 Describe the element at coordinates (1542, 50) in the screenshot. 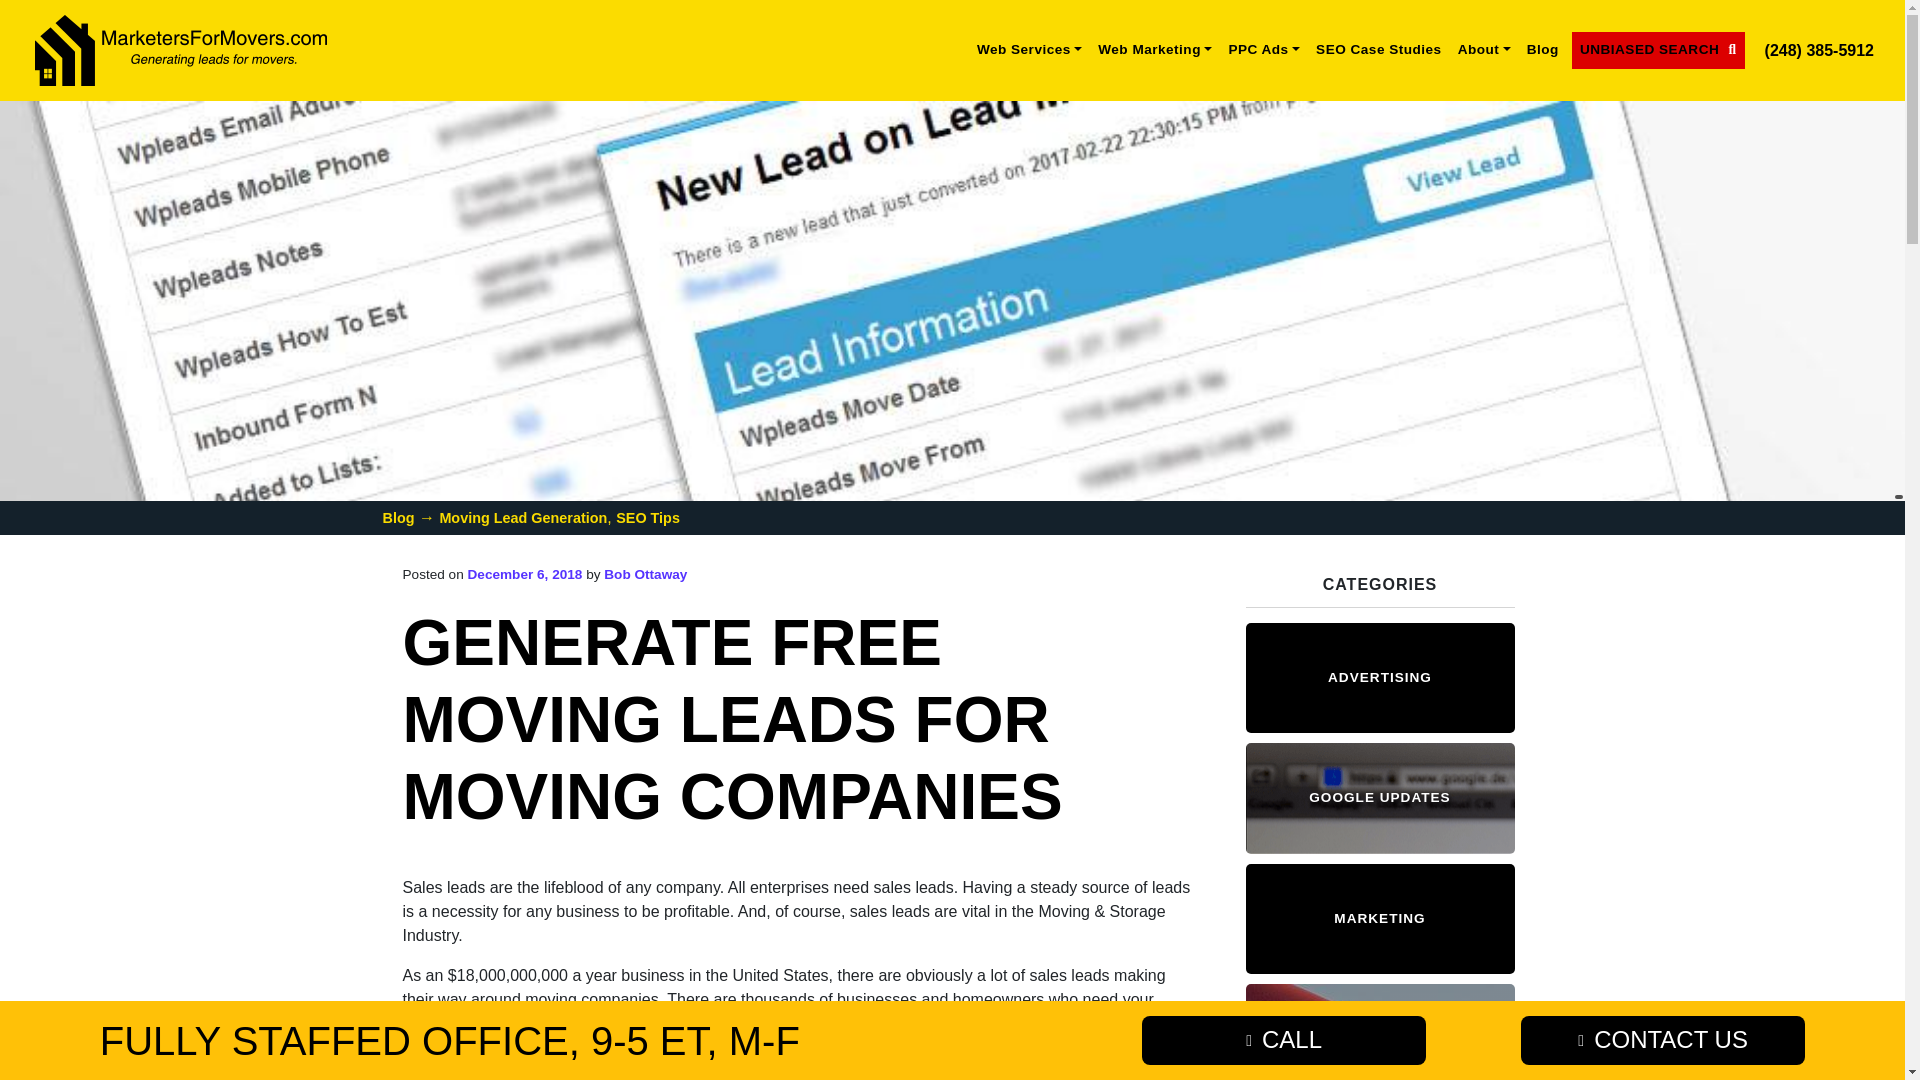

I see `Blog` at that location.